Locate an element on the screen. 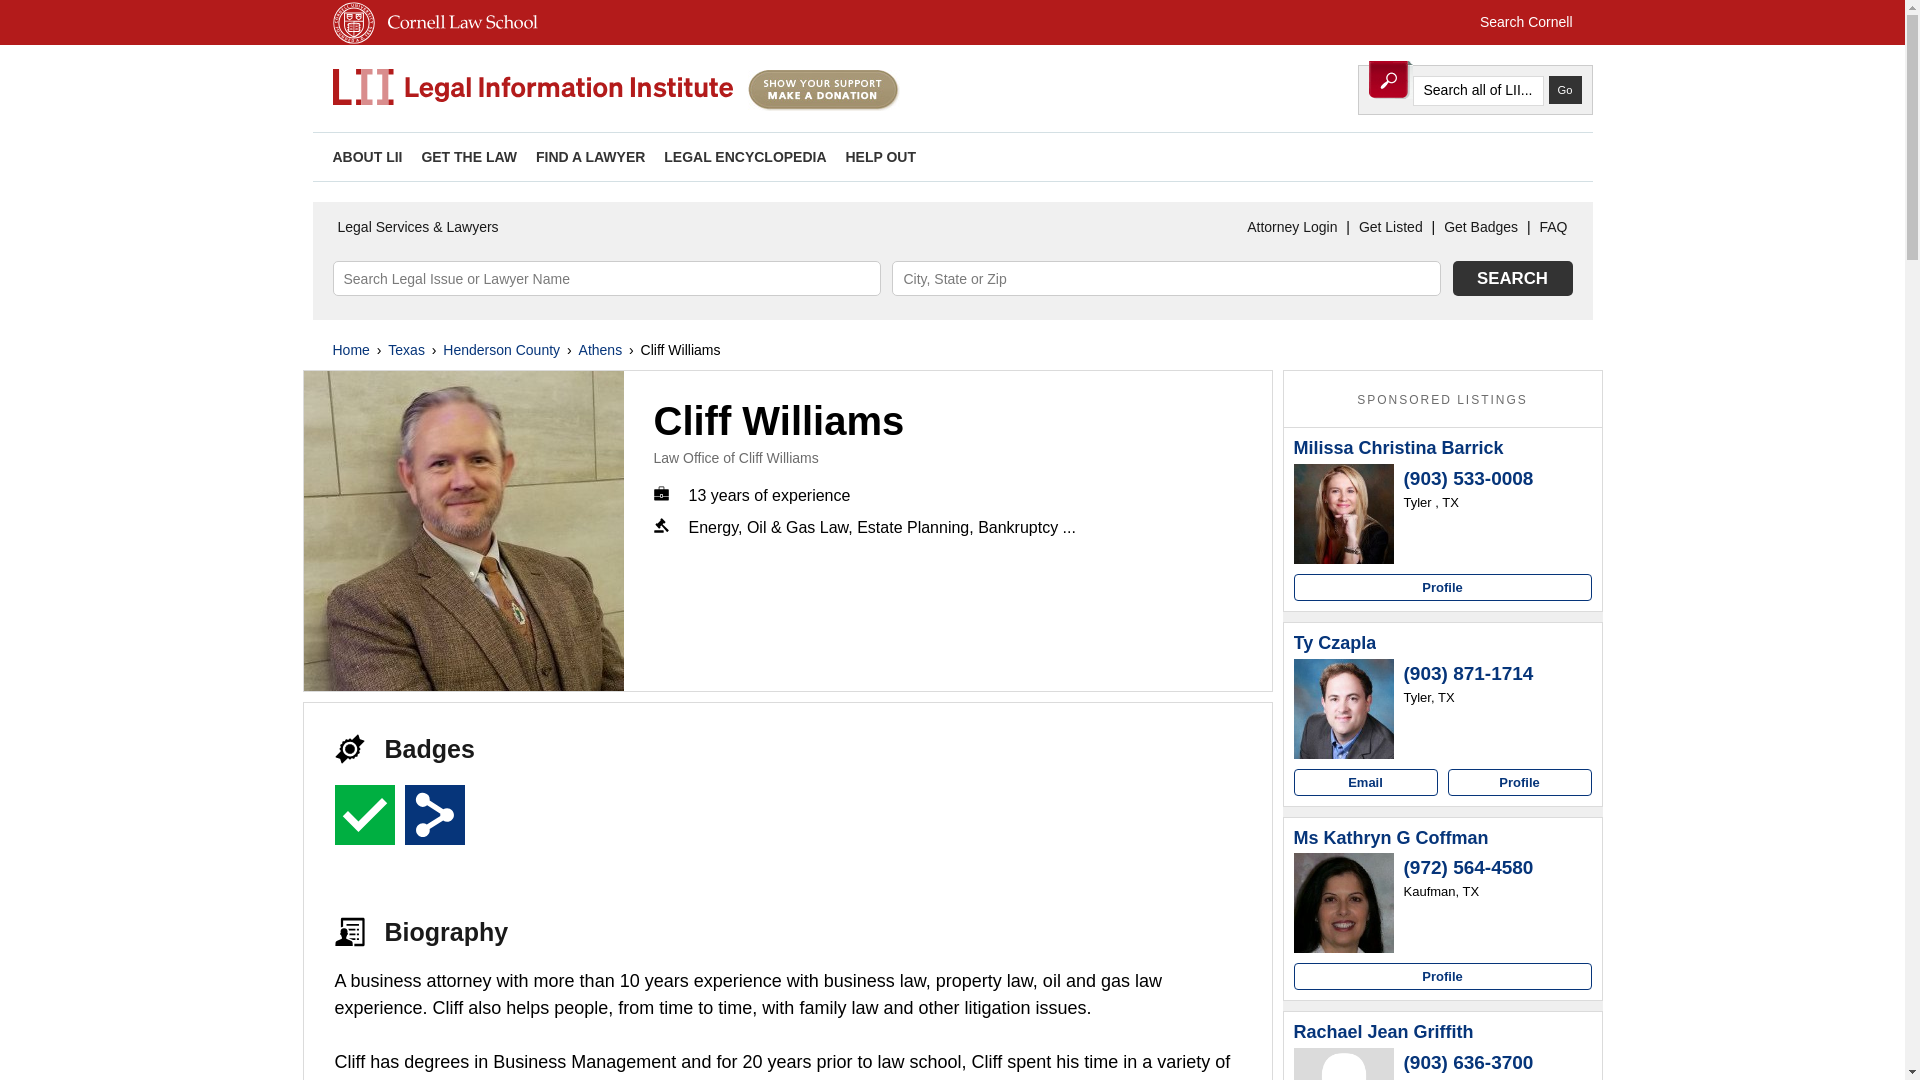 The height and width of the screenshot is (1080, 1920). Profile is located at coordinates (1442, 586).